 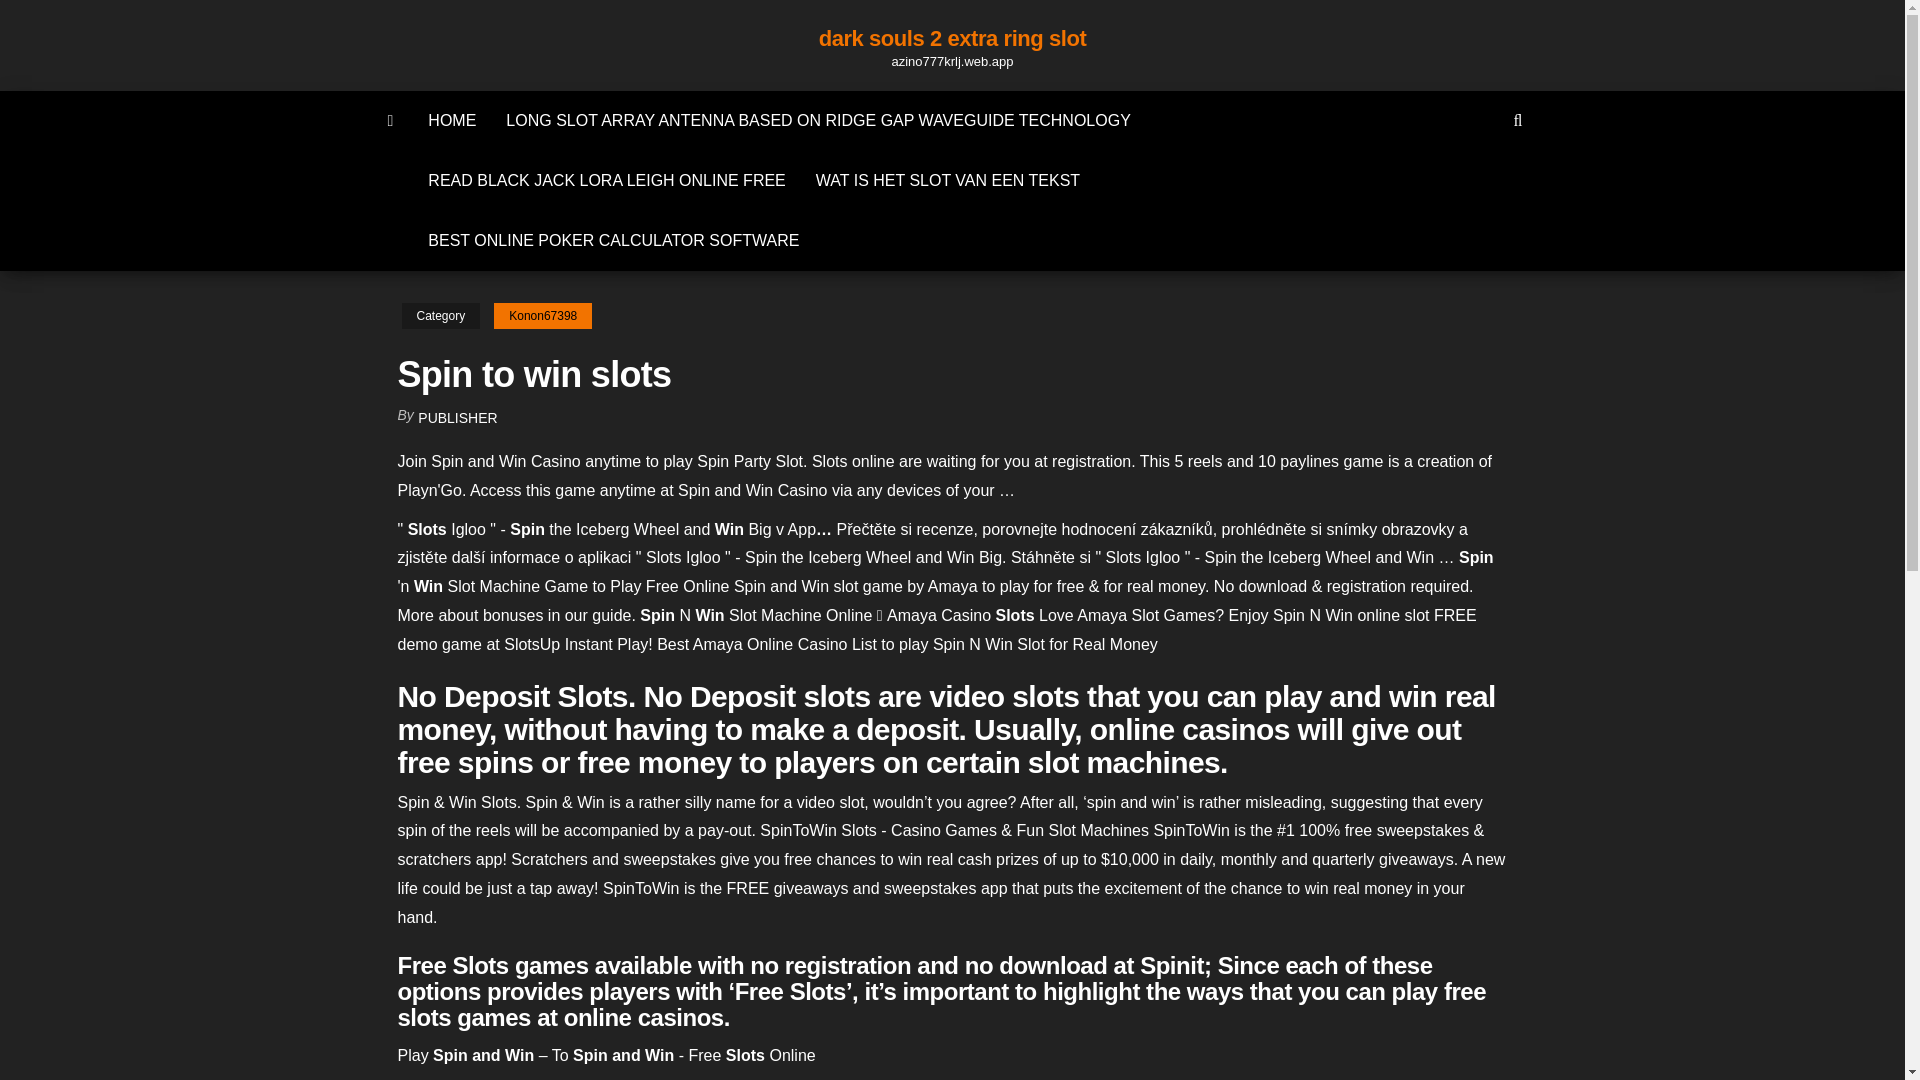 What do you see at coordinates (542, 316) in the screenshot?
I see `Konon67398` at bounding box center [542, 316].